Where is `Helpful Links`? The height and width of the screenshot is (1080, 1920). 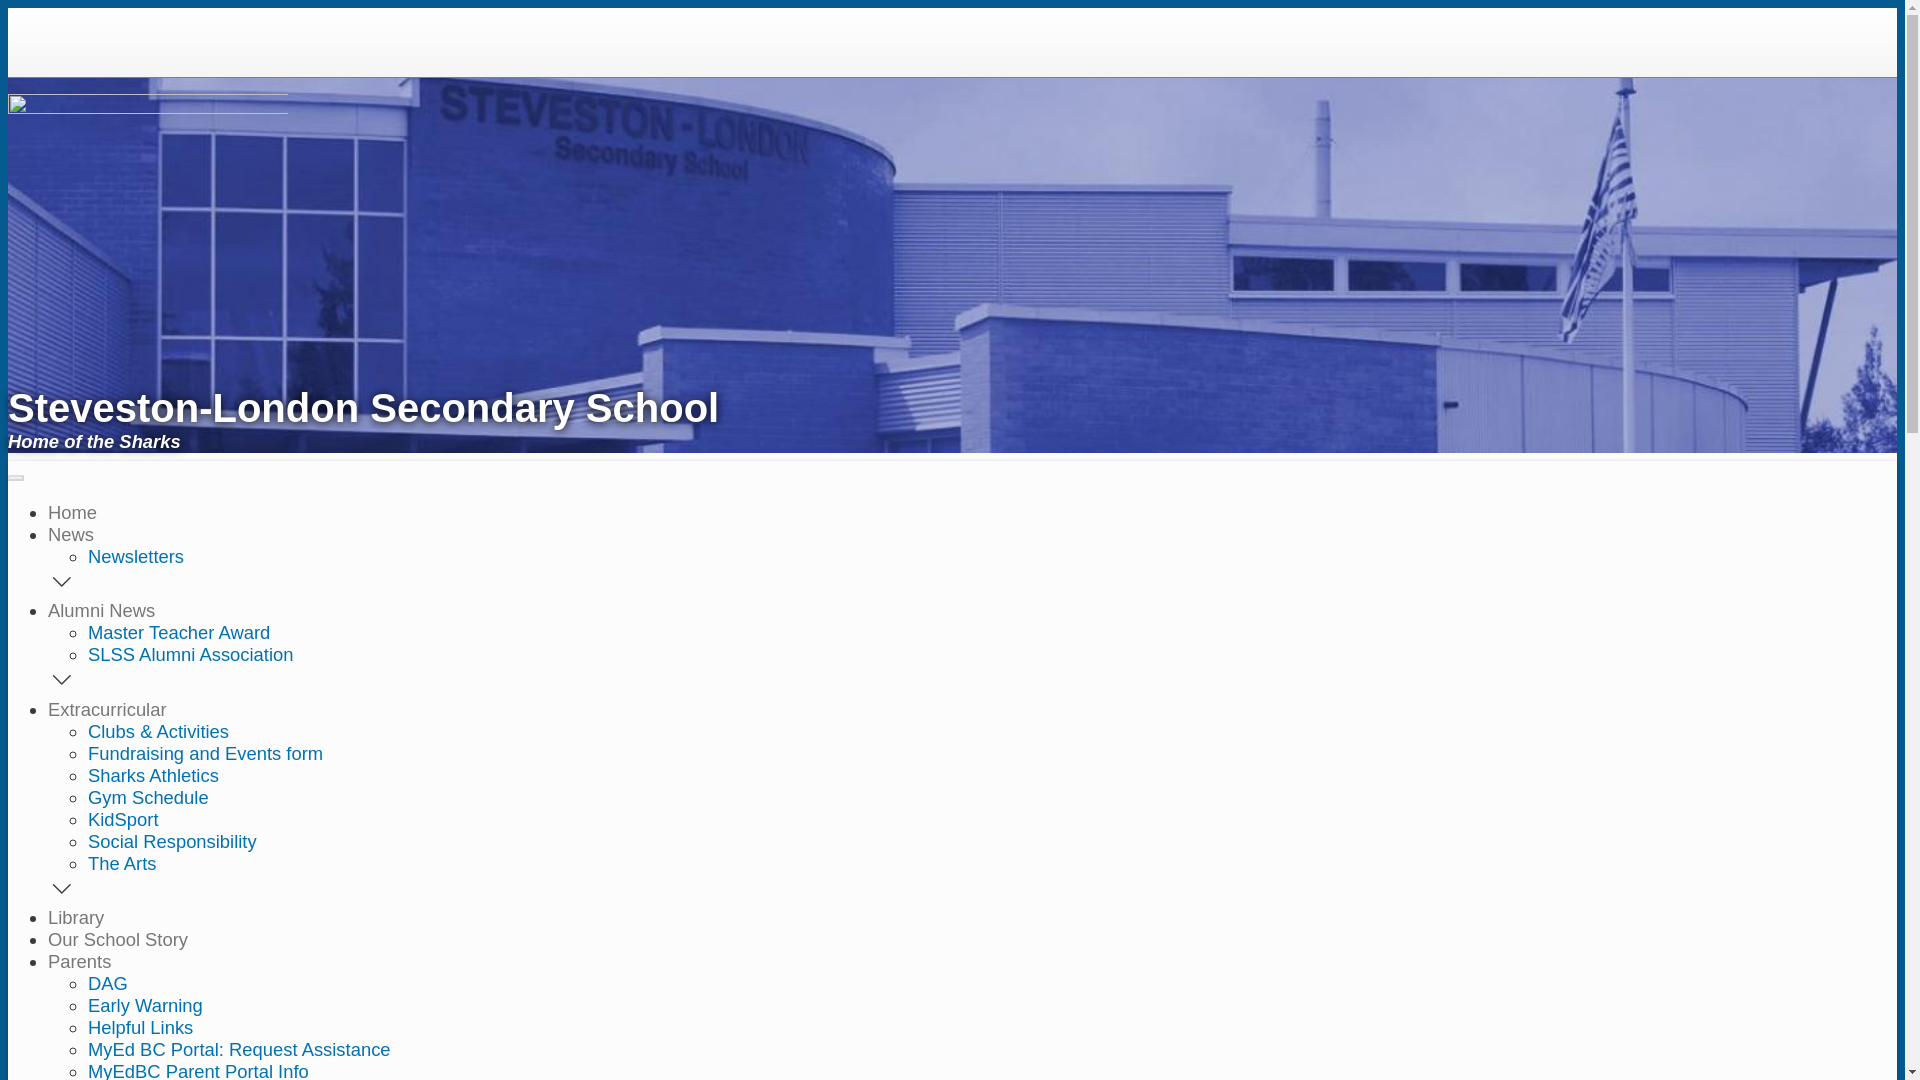
Helpful Links is located at coordinates (140, 1028).